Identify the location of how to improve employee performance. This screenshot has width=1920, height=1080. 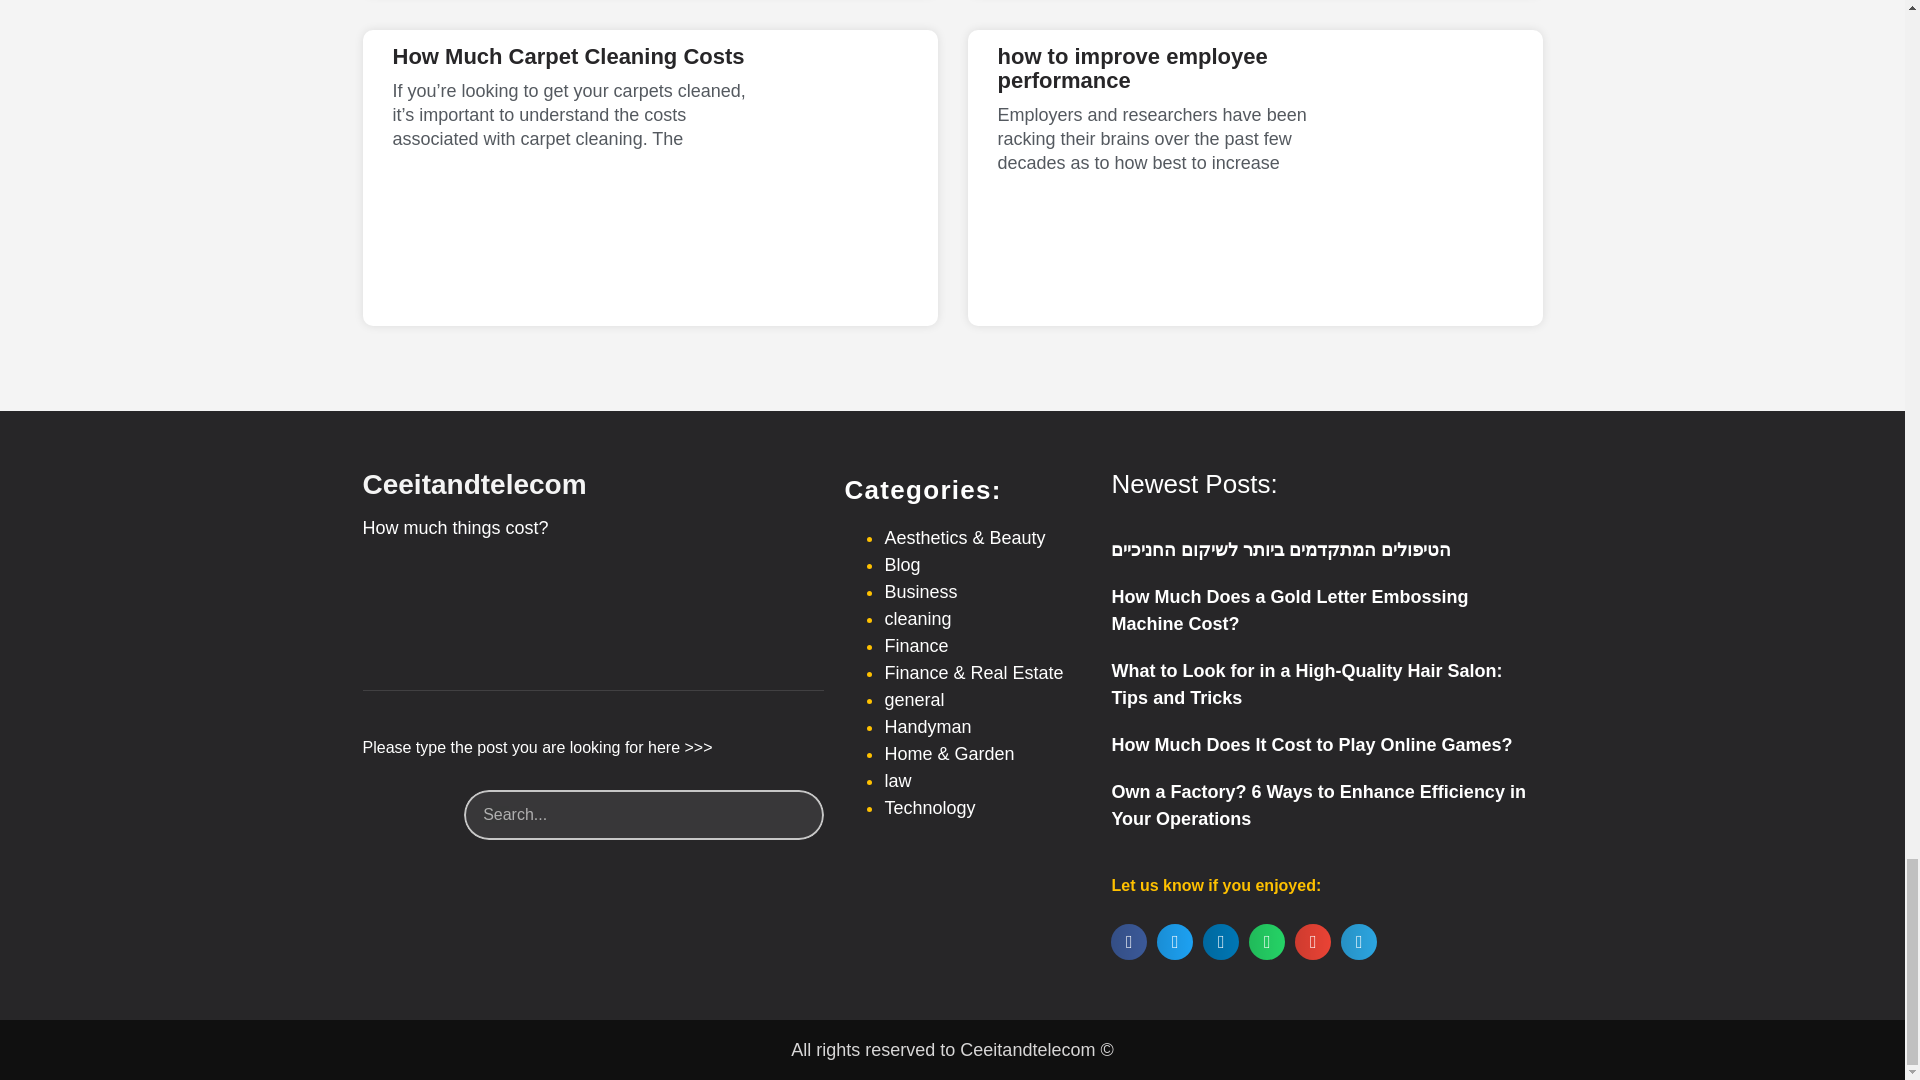
(1132, 68).